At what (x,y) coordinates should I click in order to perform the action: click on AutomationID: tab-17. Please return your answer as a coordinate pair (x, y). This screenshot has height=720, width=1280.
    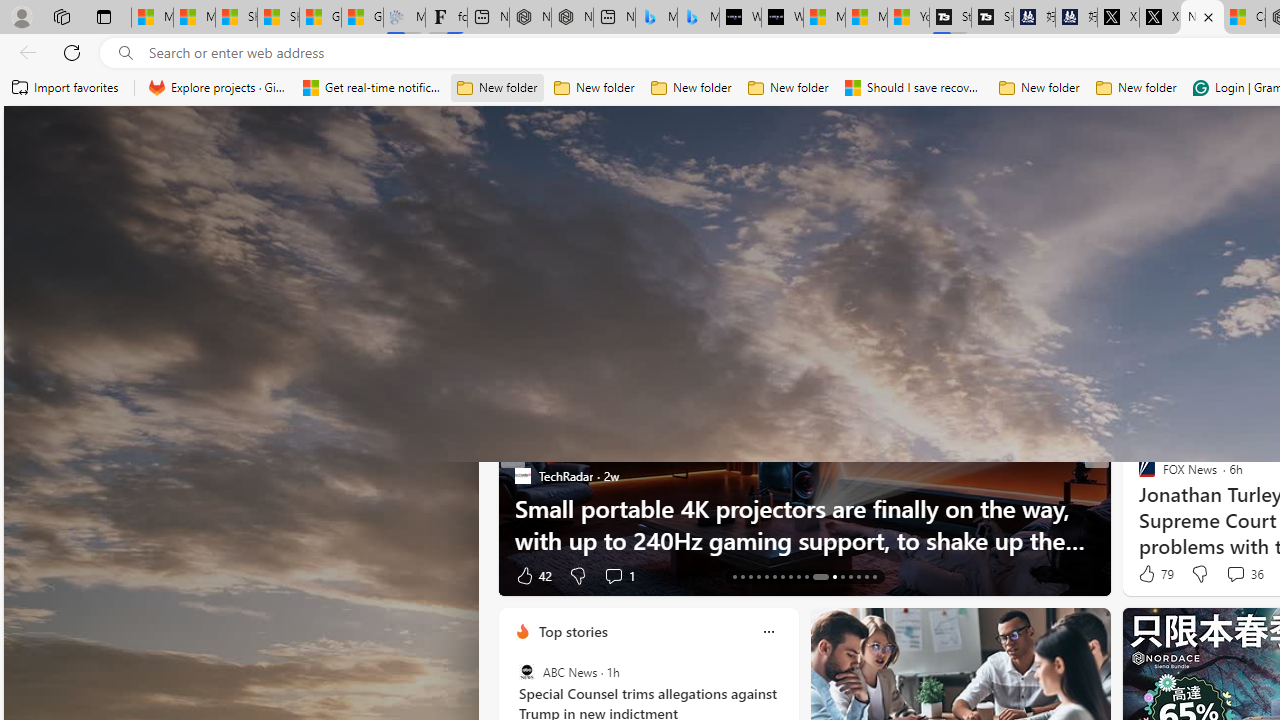
    Looking at the image, I should click on (766, 576).